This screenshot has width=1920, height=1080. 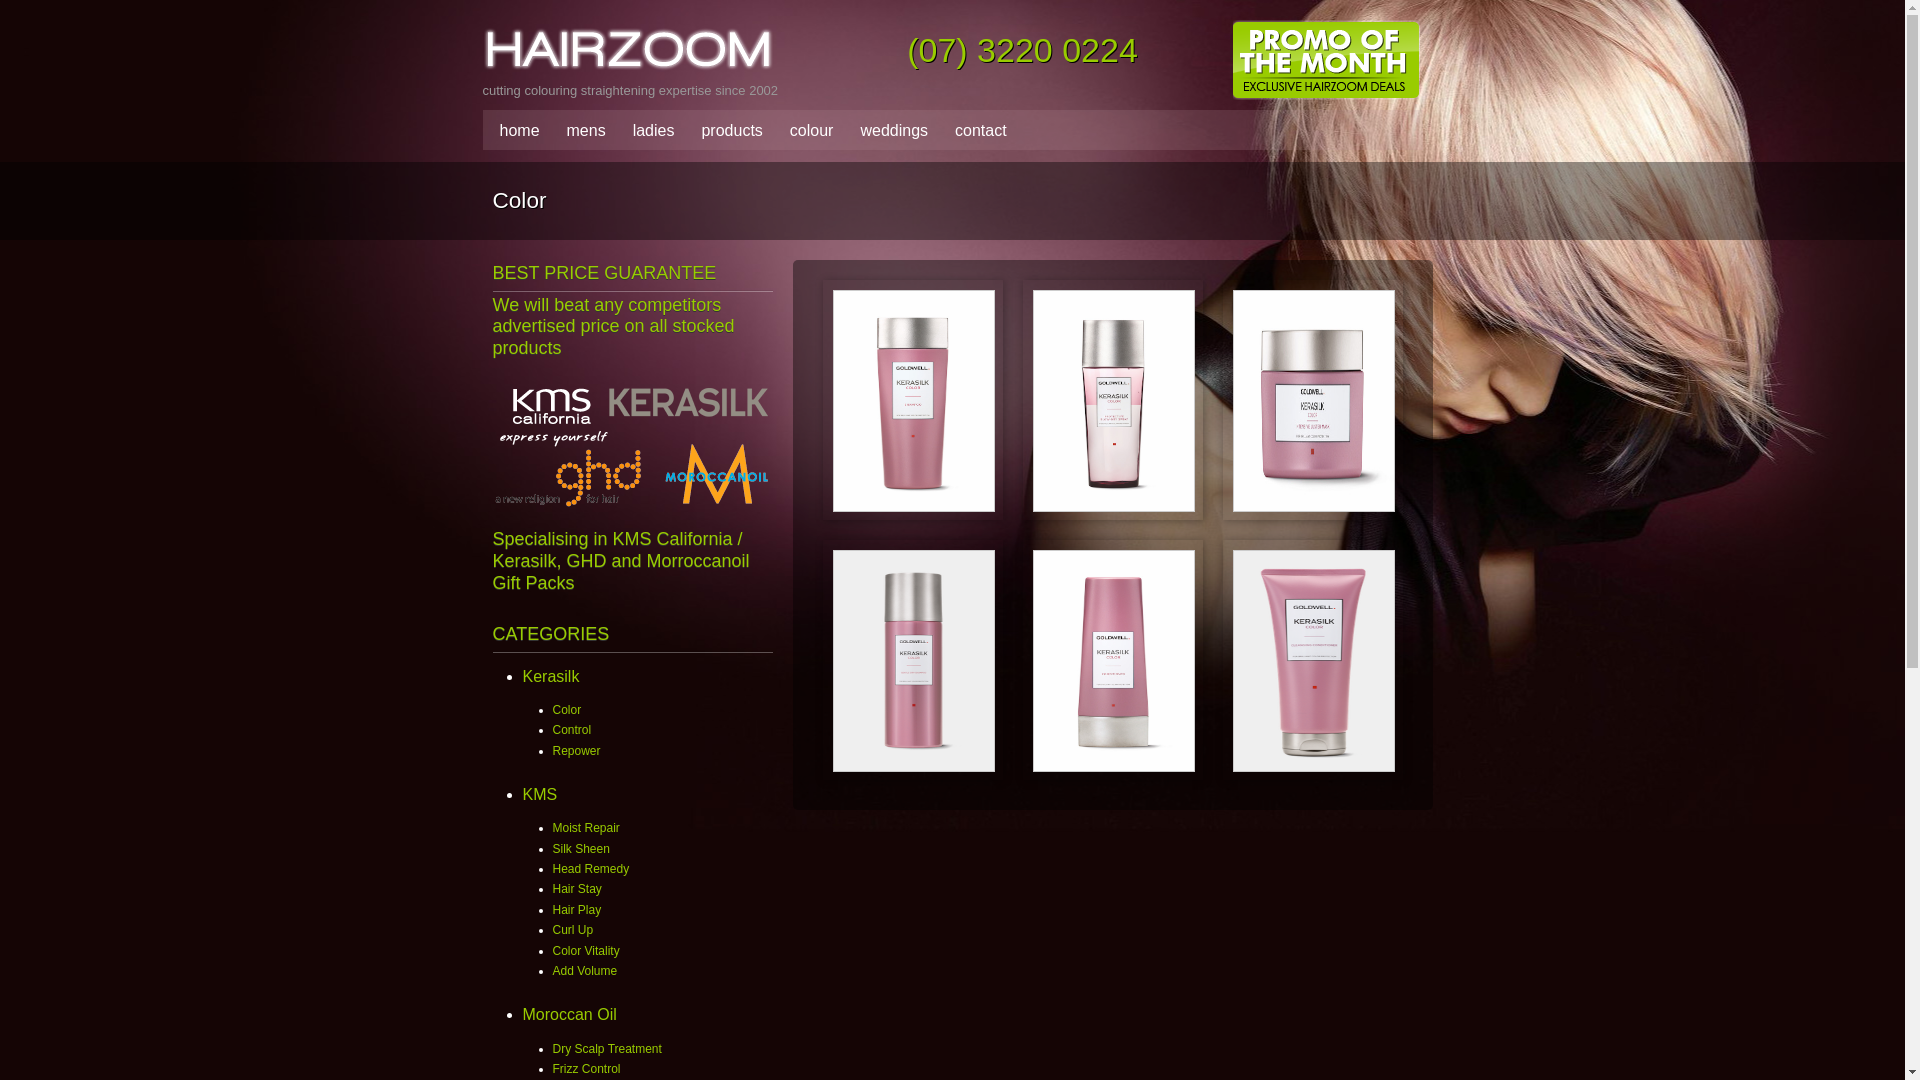 I want to click on Repower, so click(x=576, y=751).